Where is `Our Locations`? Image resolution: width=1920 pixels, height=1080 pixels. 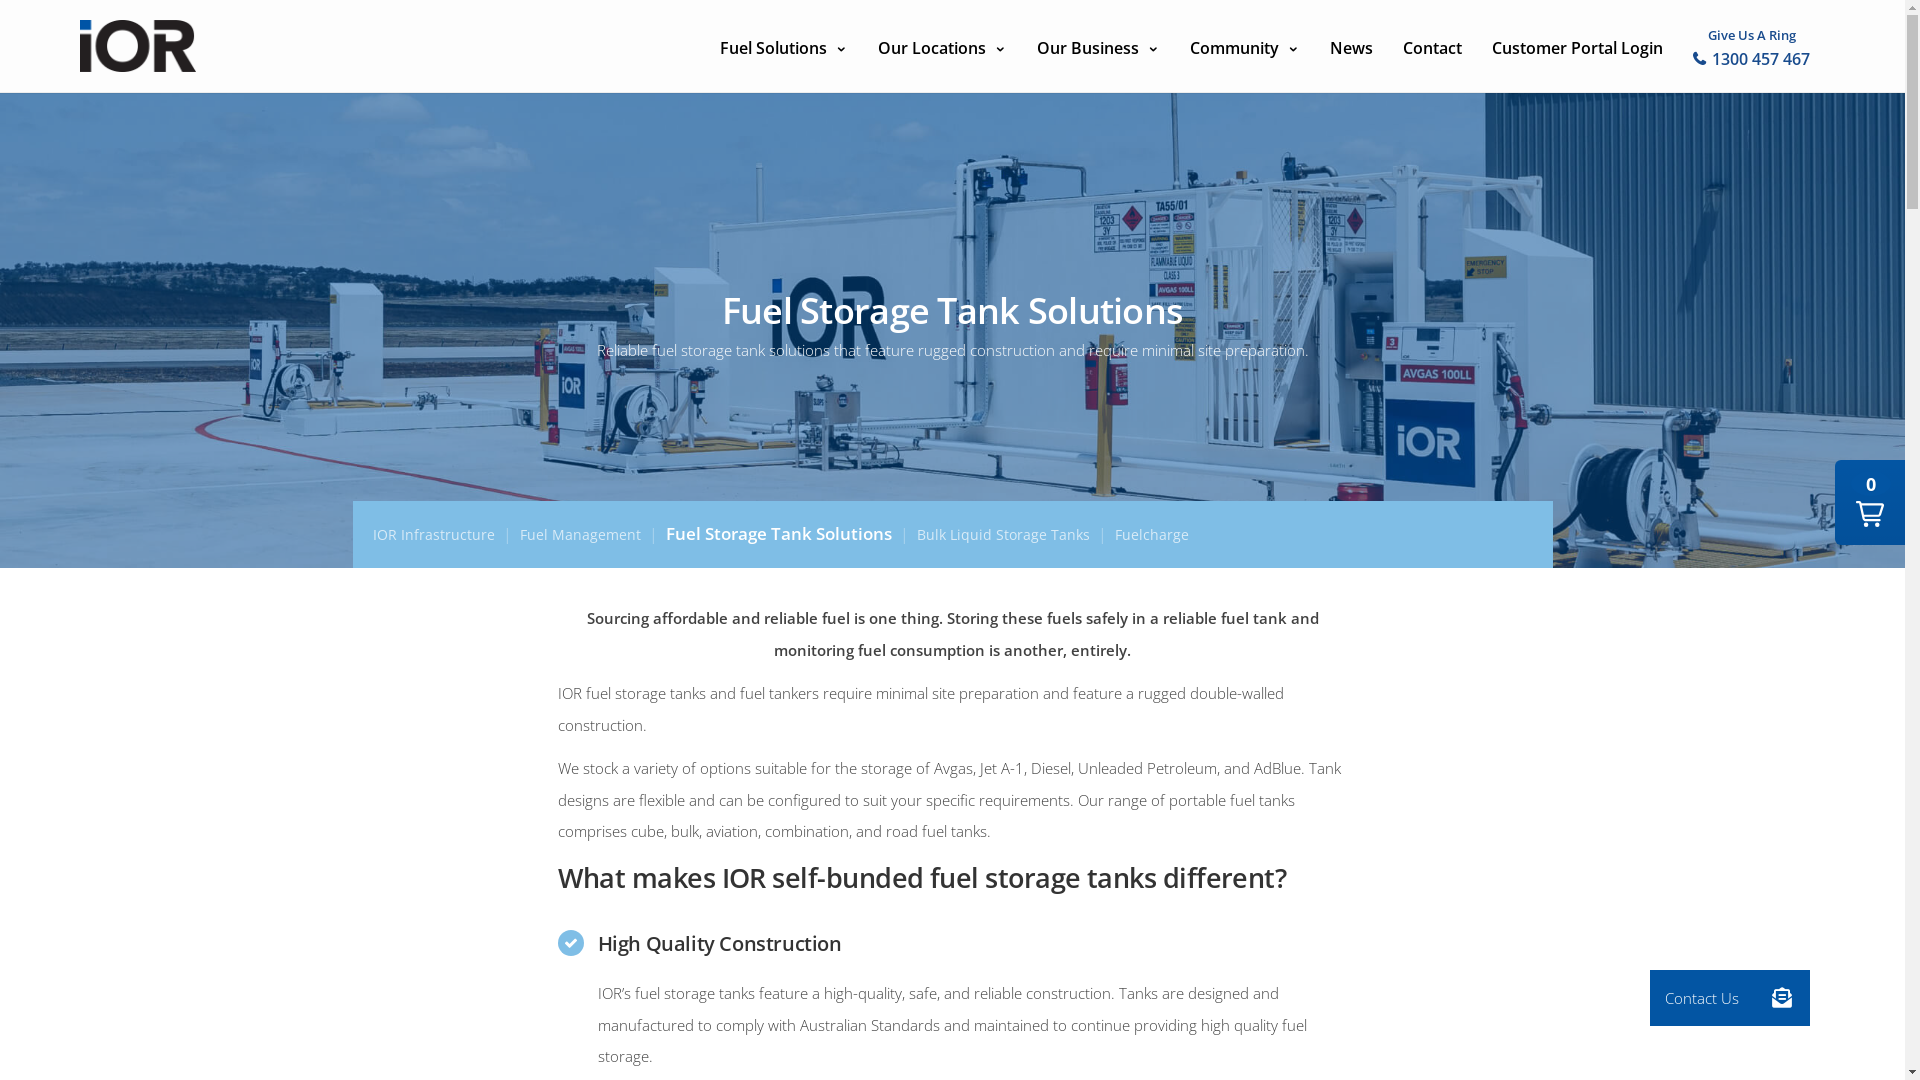
Our Locations is located at coordinates (942, 46).